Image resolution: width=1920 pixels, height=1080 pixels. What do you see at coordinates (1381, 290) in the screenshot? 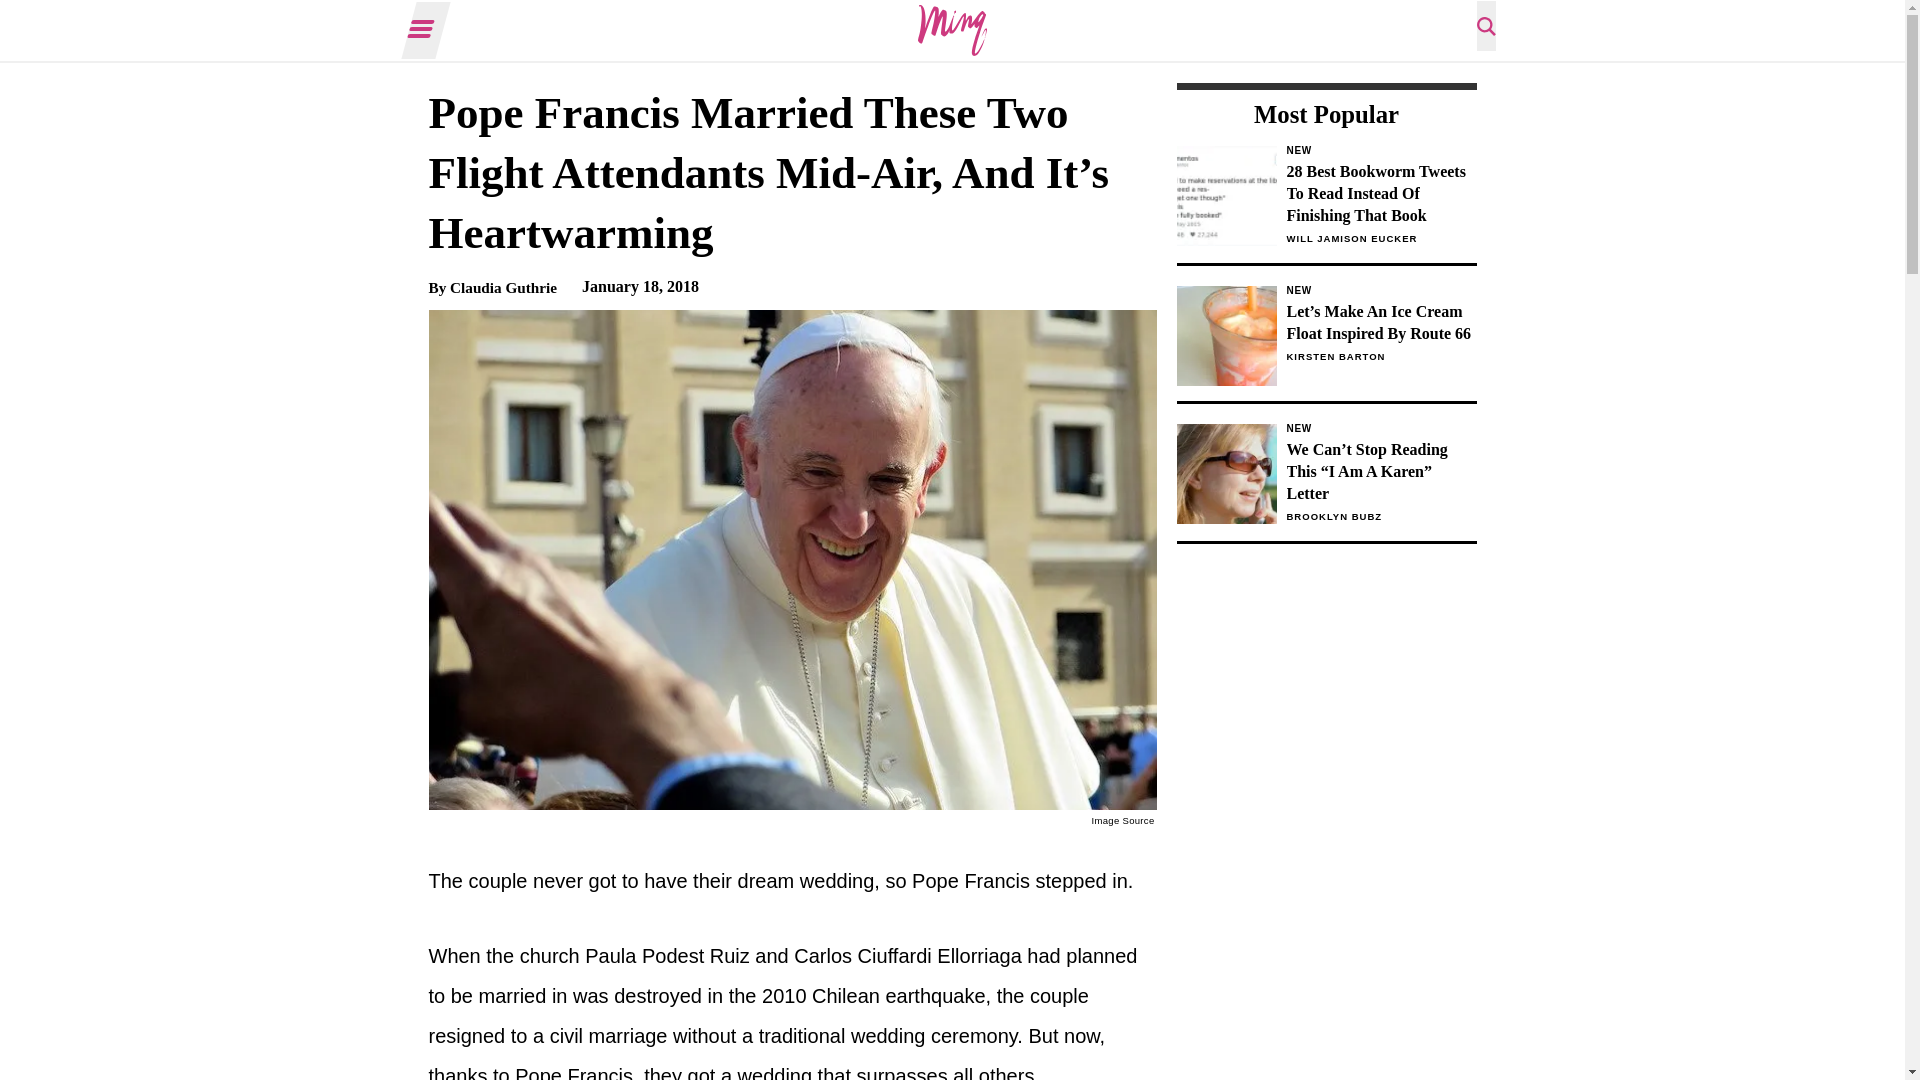
I see `New` at bounding box center [1381, 290].